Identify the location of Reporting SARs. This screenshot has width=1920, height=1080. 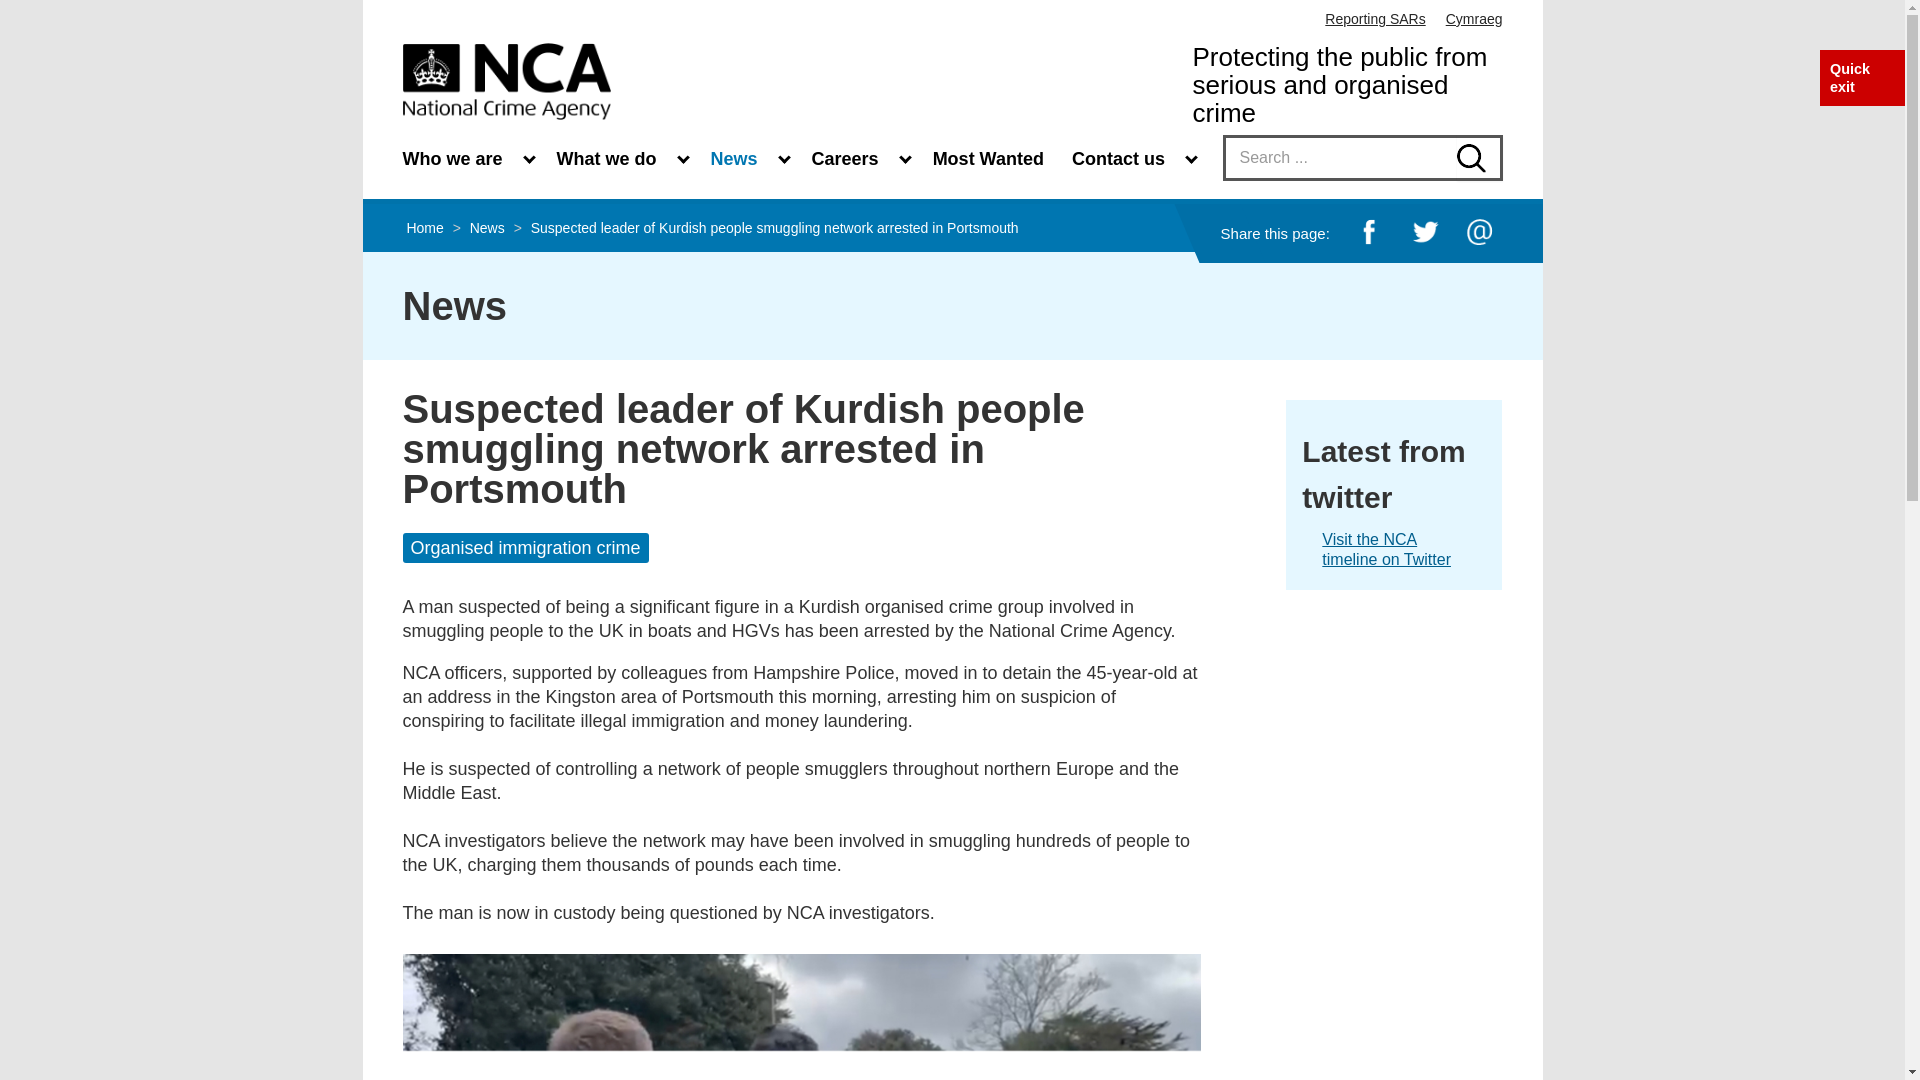
(1374, 18).